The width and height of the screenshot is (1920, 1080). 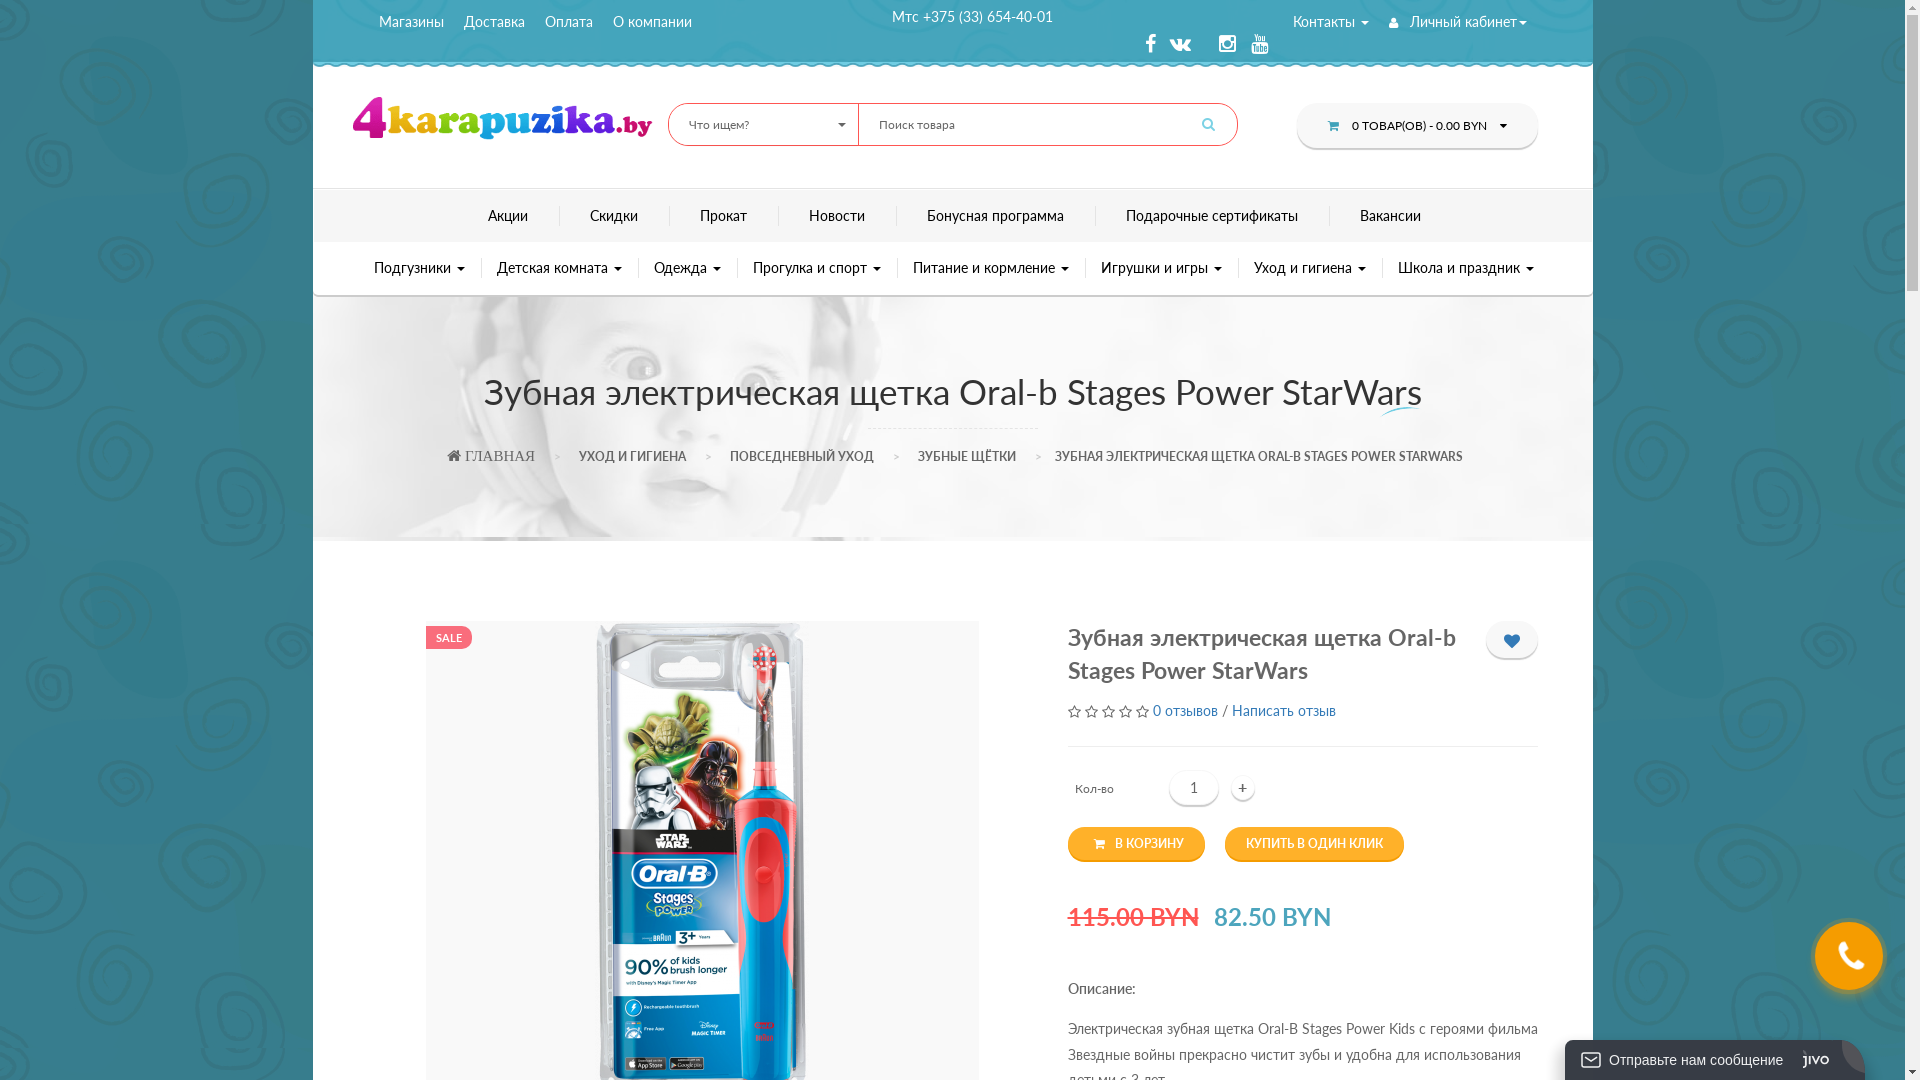 I want to click on +, so click(x=1242, y=788).